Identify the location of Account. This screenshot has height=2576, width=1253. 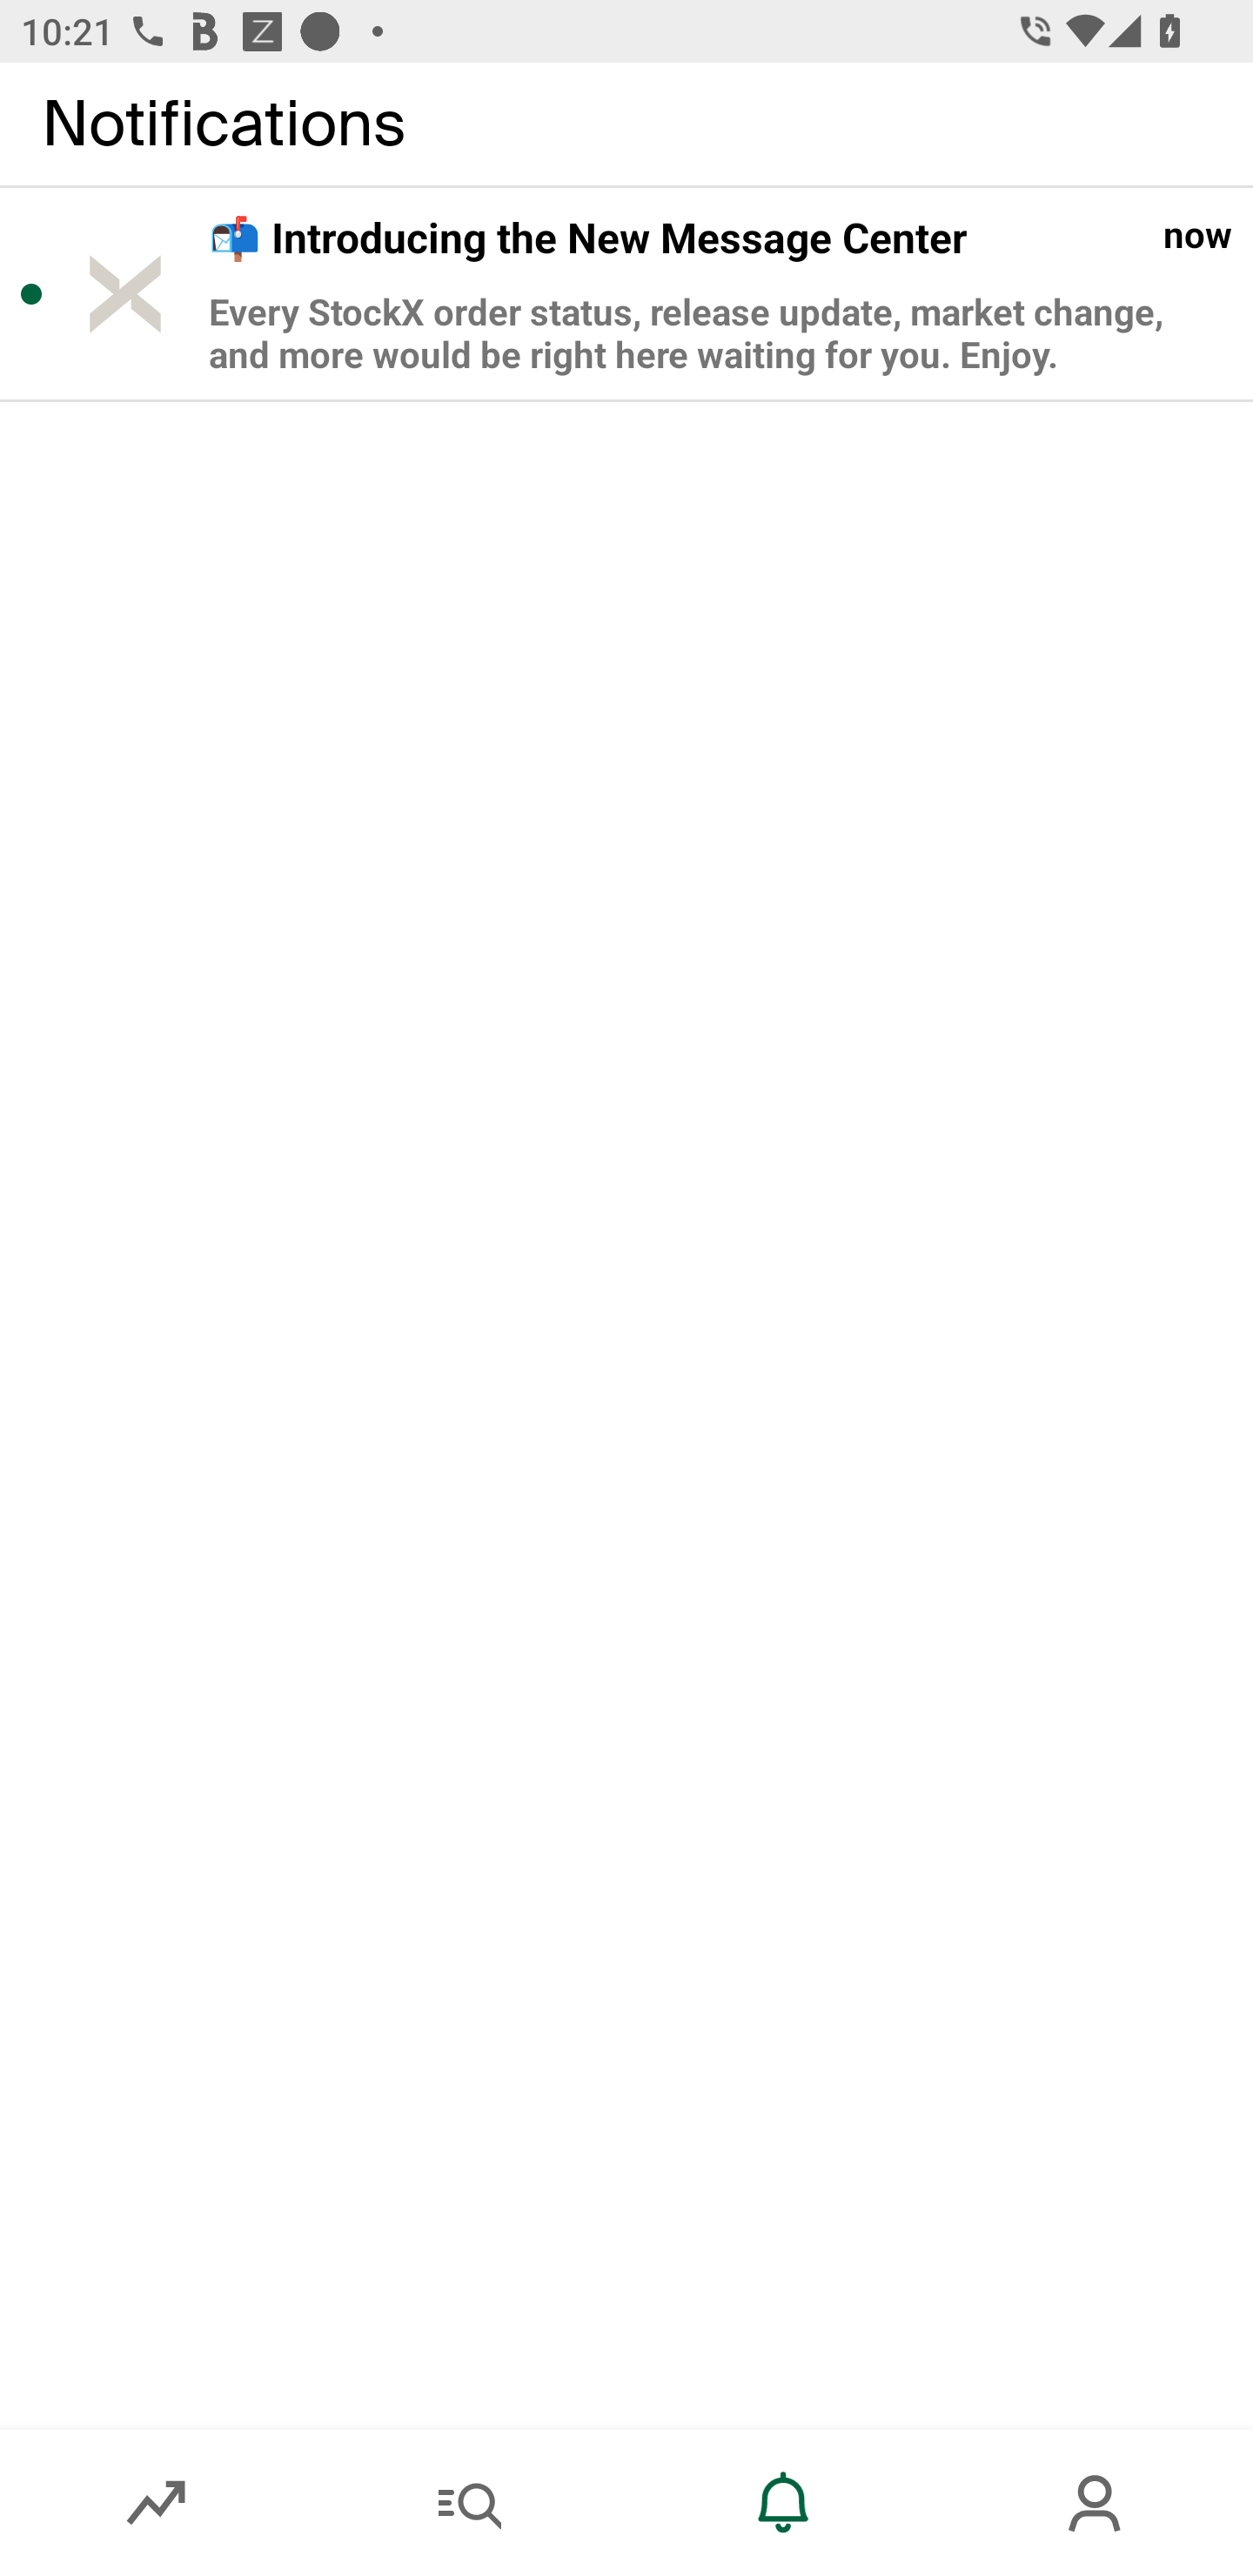
(1096, 2503).